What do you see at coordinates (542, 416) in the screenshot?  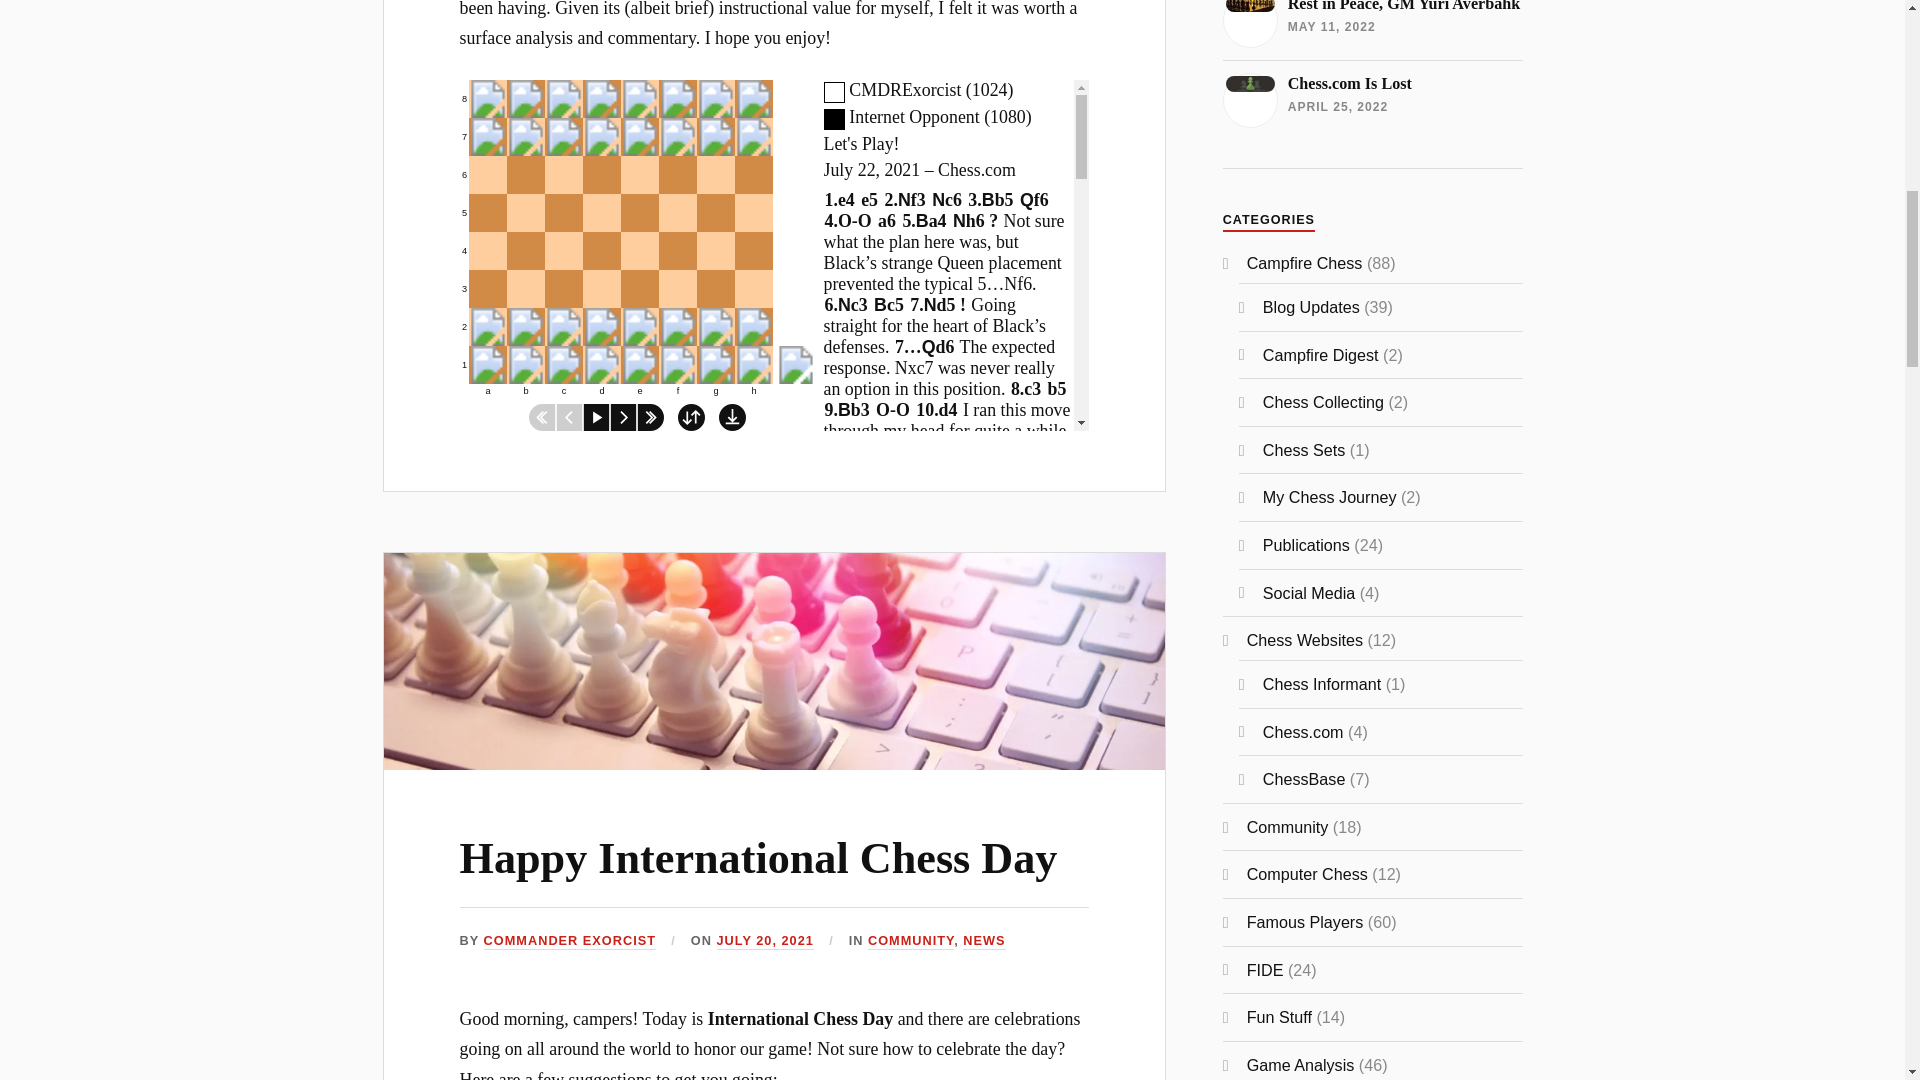 I see `Go to the beginning of the game` at bounding box center [542, 416].